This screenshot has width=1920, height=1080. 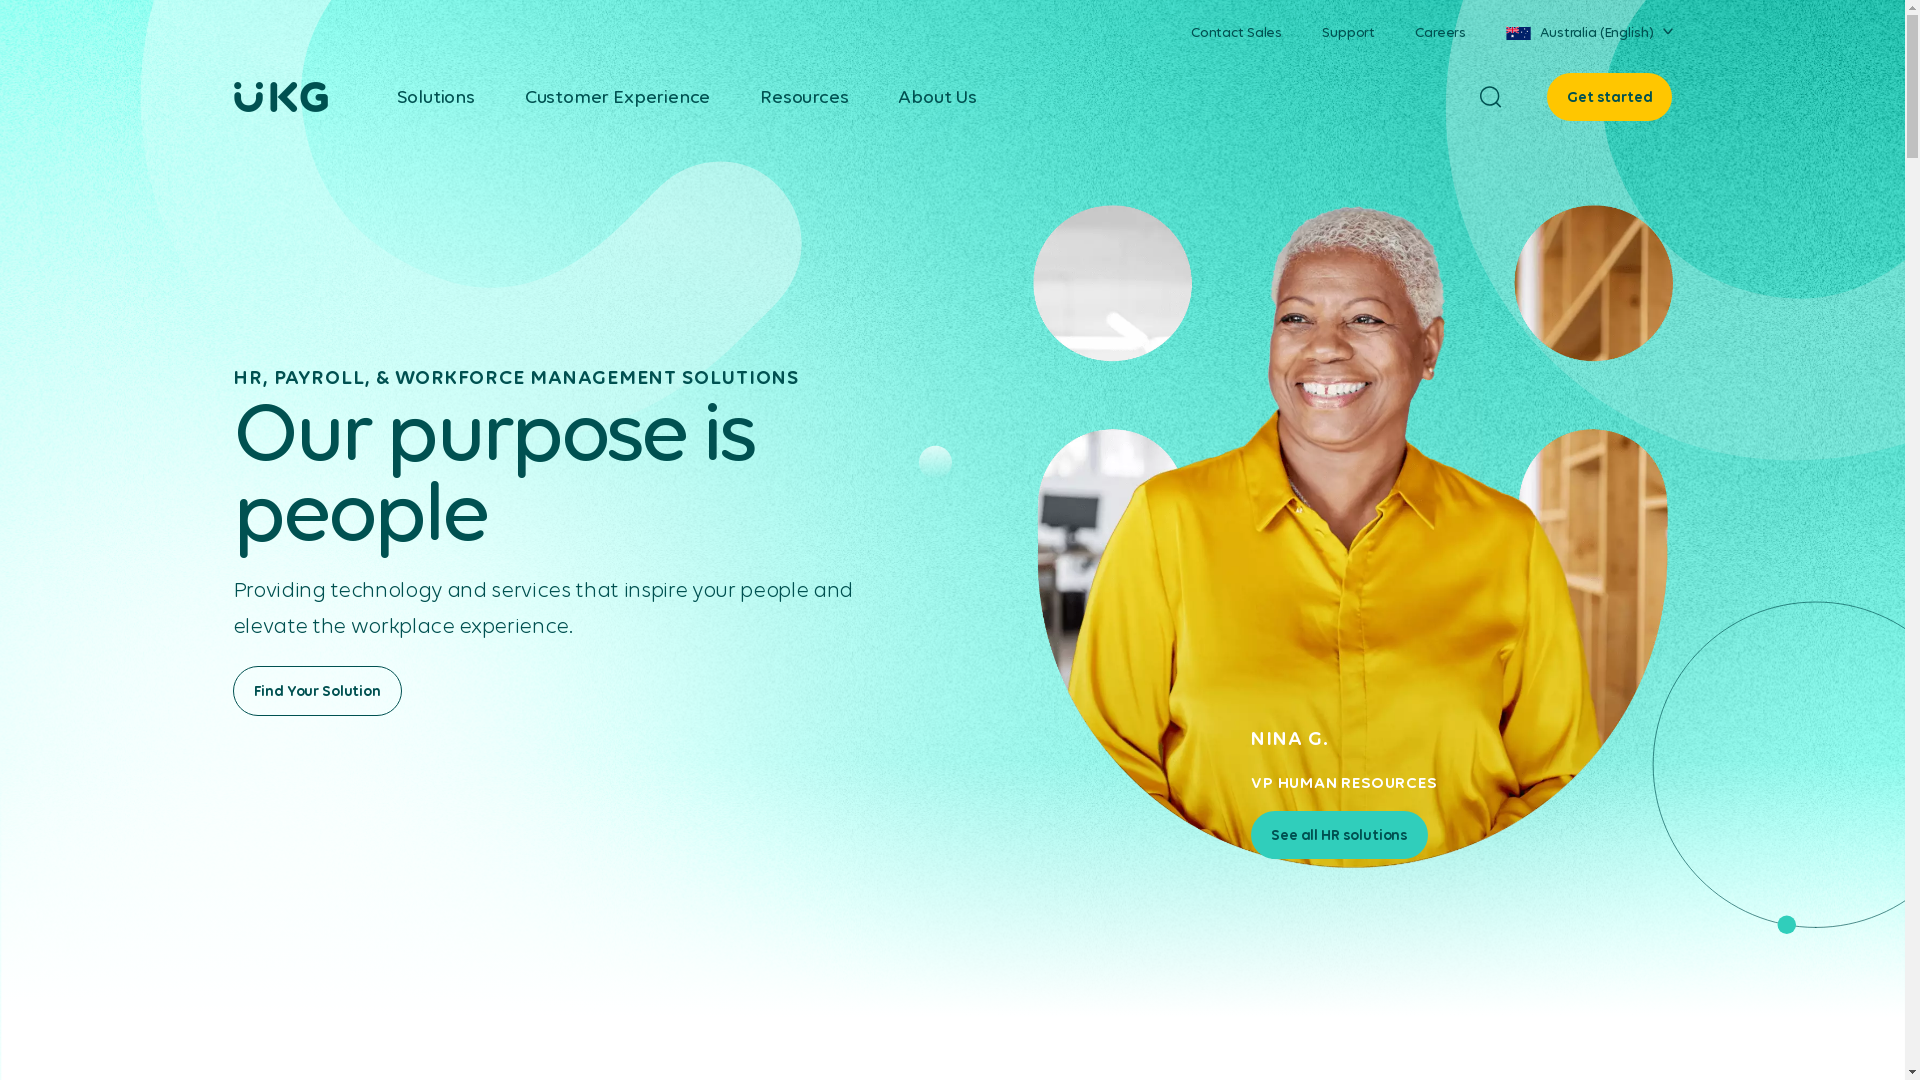 What do you see at coordinates (1440, 32) in the screenshot?
I see `Careers` at bounding box center [1440, 32].